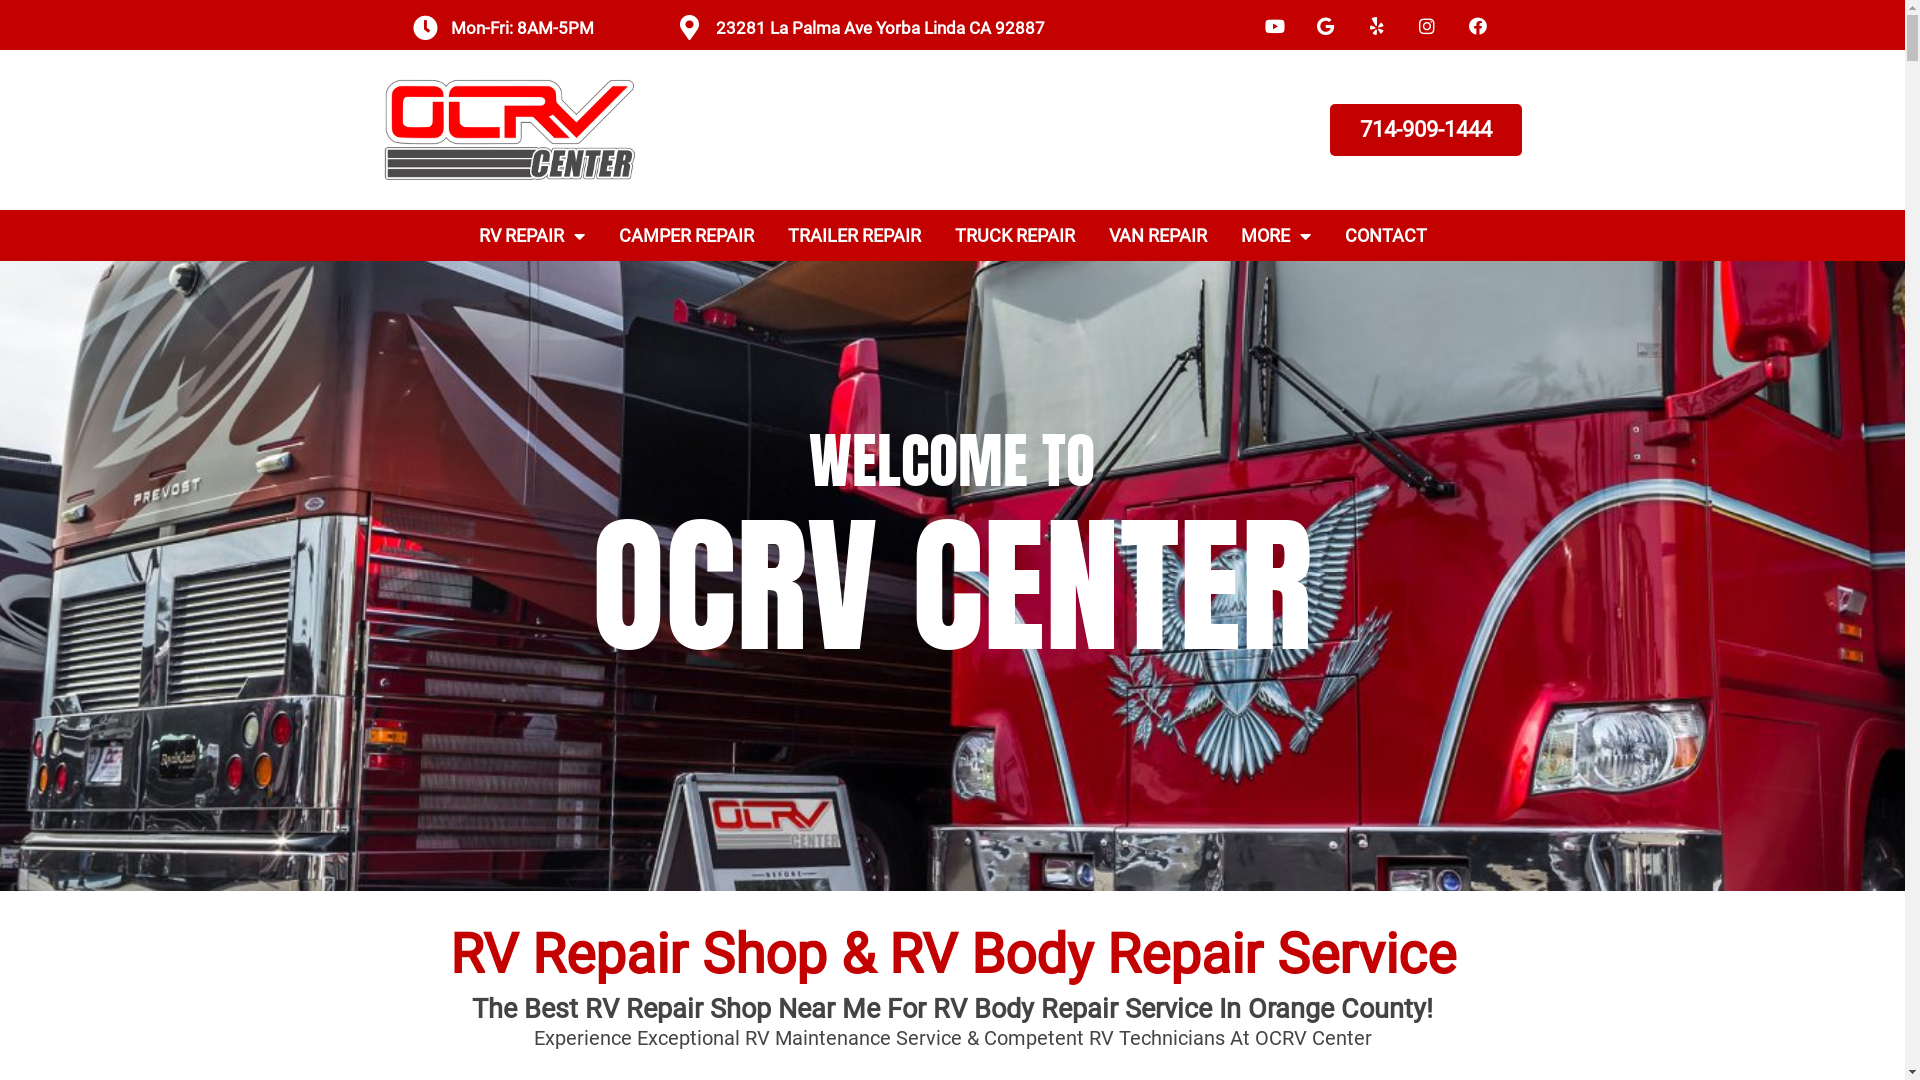  Describe the element at coordinates (1276, 26) in the screenshot. I see `Youtube` at that location.